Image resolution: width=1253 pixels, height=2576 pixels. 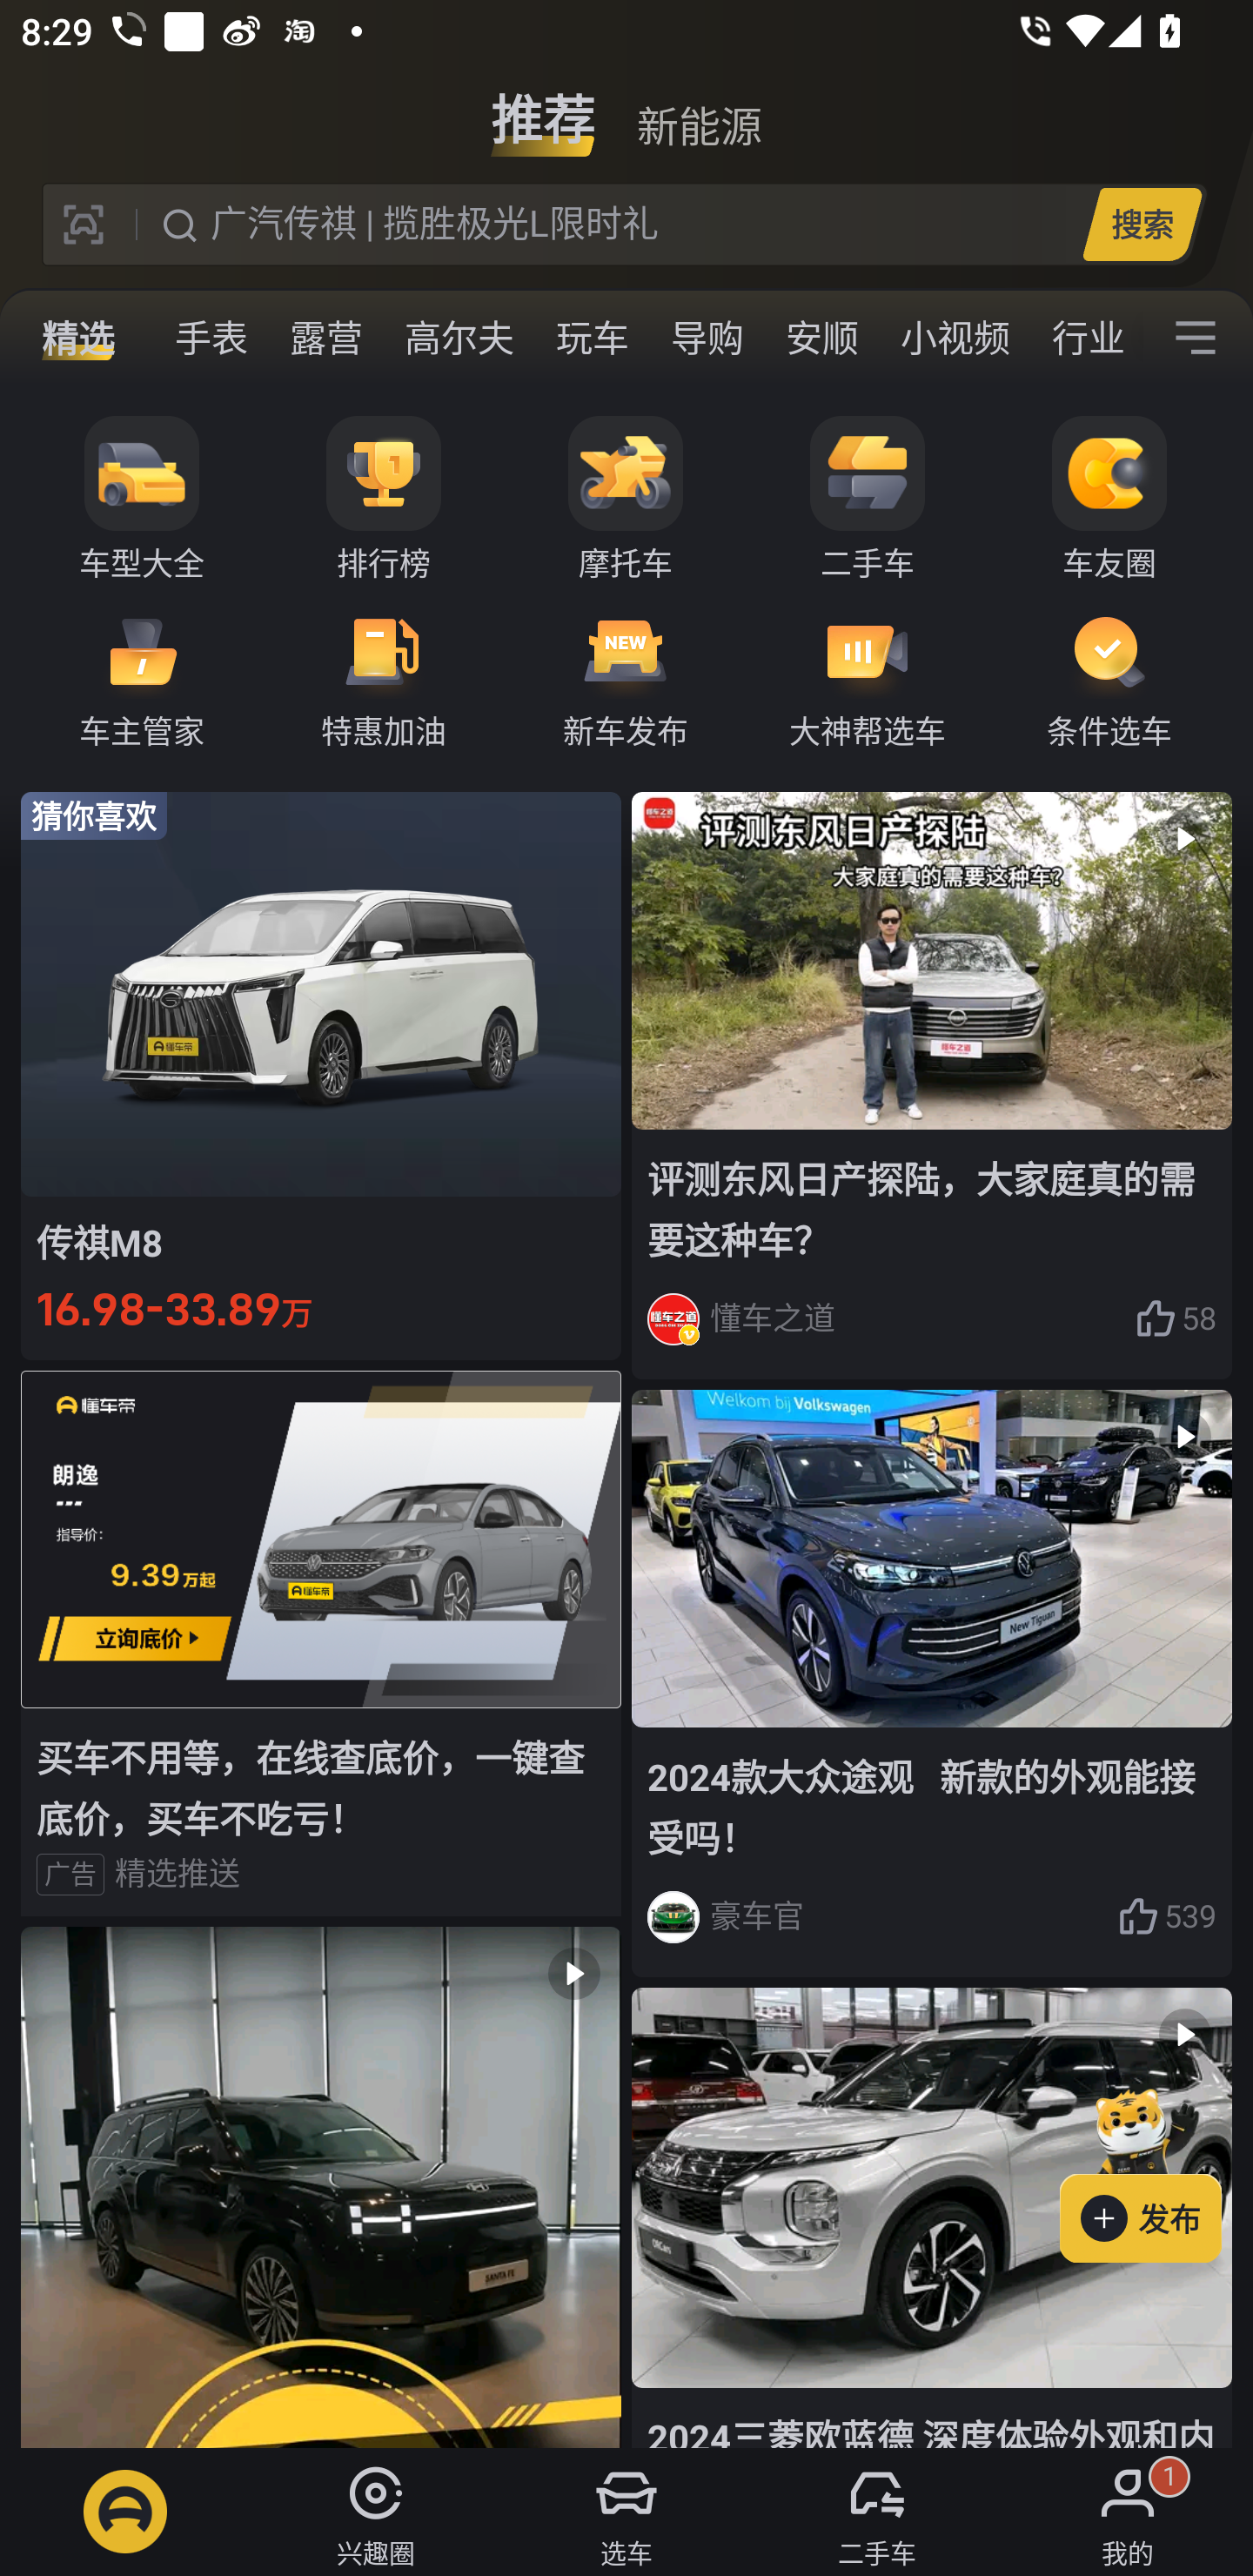 I want to click on 58, so click(x=1176, y=1318).